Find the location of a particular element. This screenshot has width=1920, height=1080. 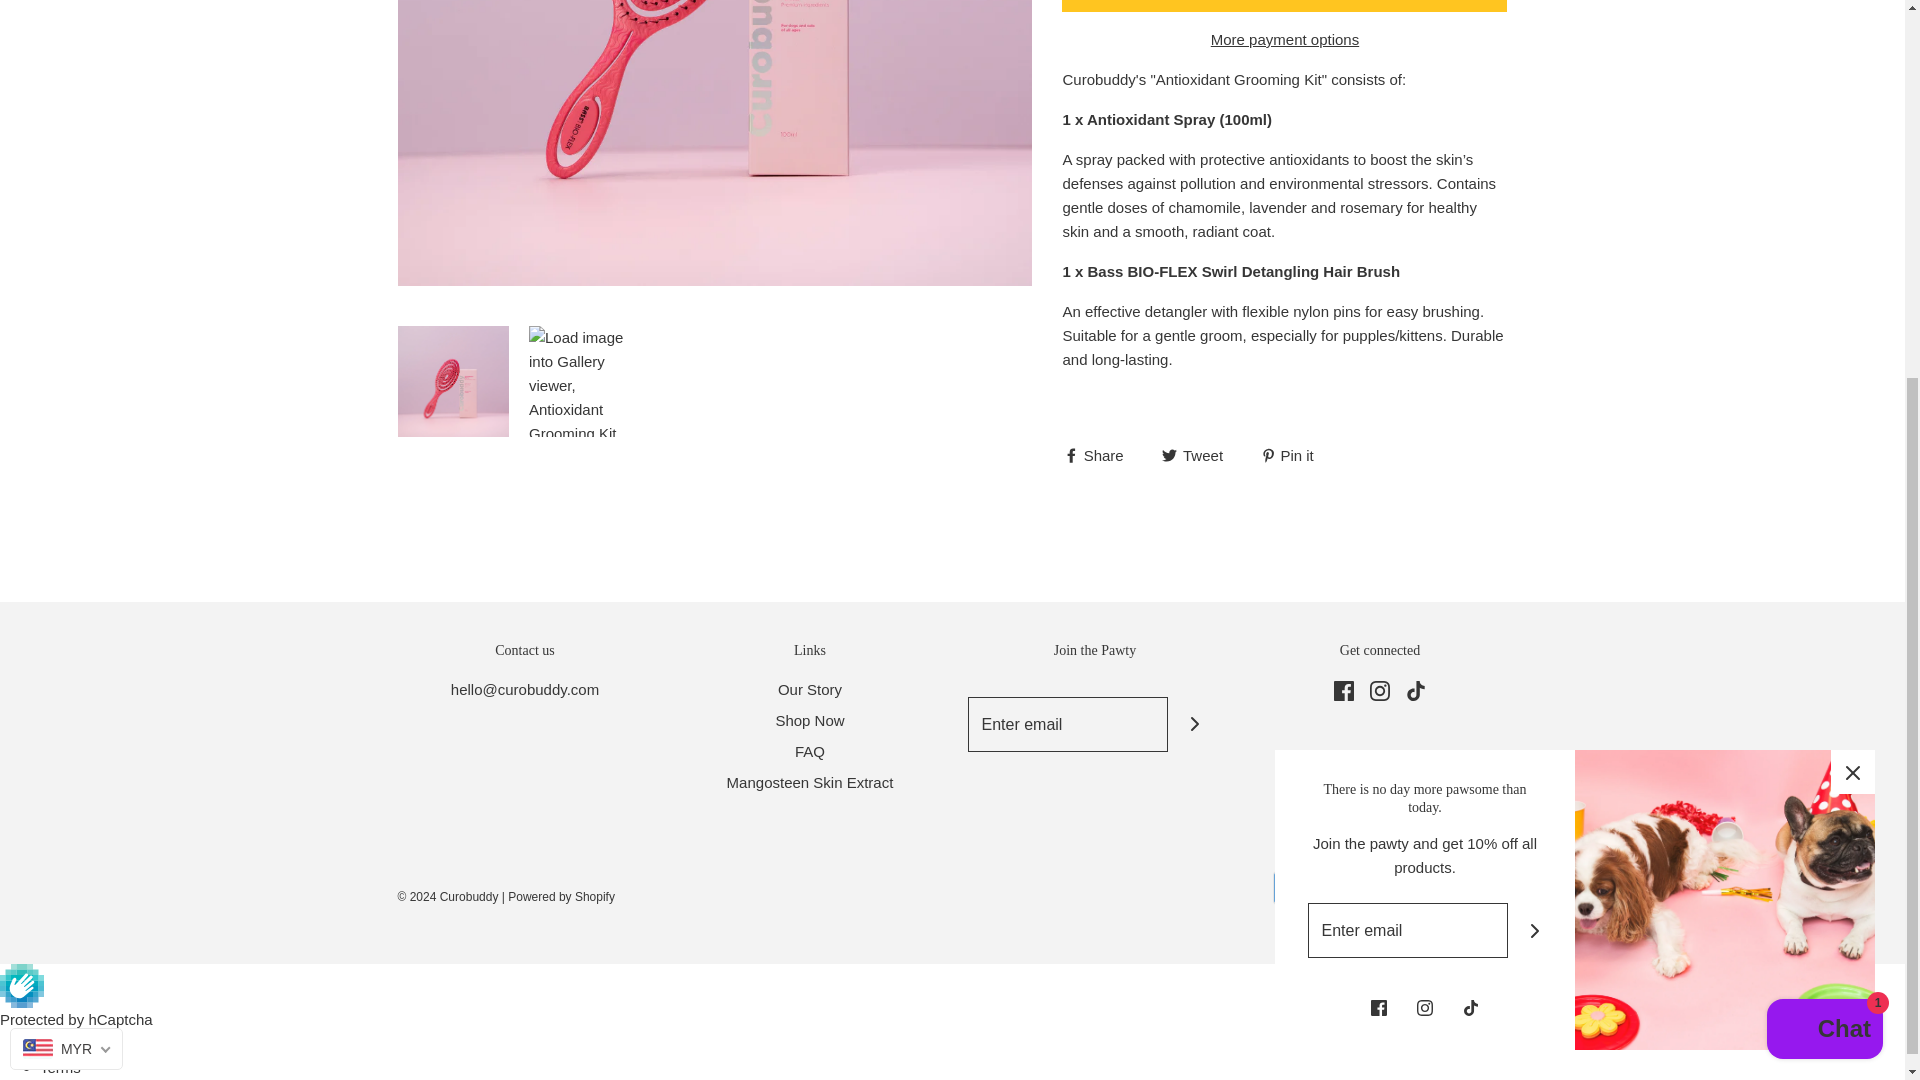

Mastercard is located at coordinates (1359, 888).